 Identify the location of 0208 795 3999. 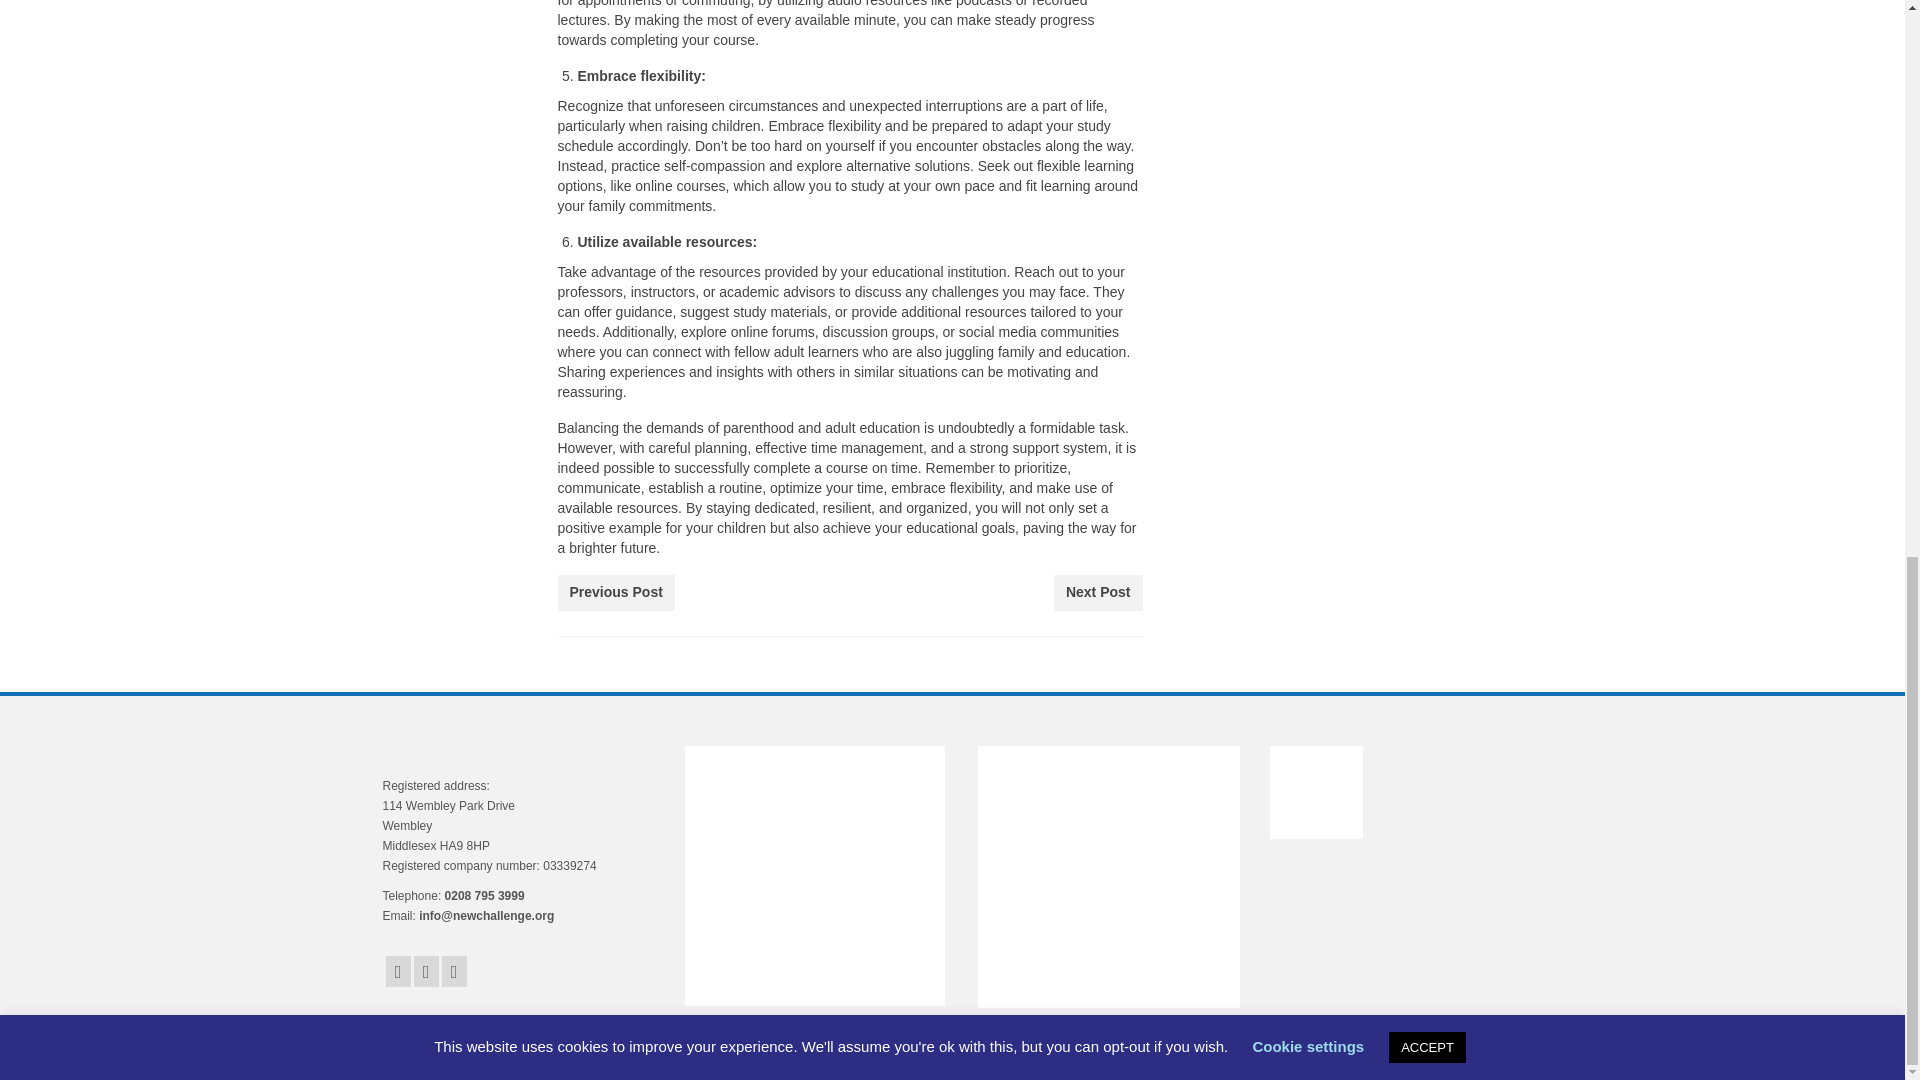
(484, 895).